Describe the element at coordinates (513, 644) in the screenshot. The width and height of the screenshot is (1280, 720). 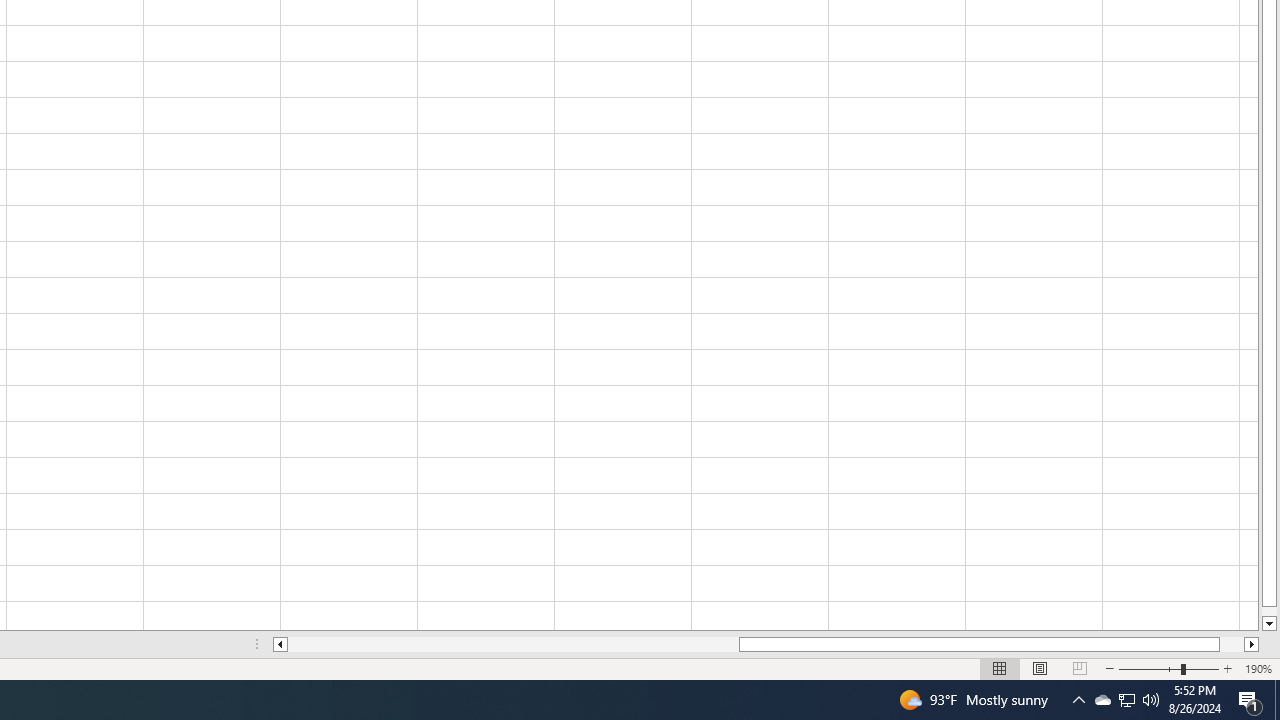
I see `Page left` at that location.